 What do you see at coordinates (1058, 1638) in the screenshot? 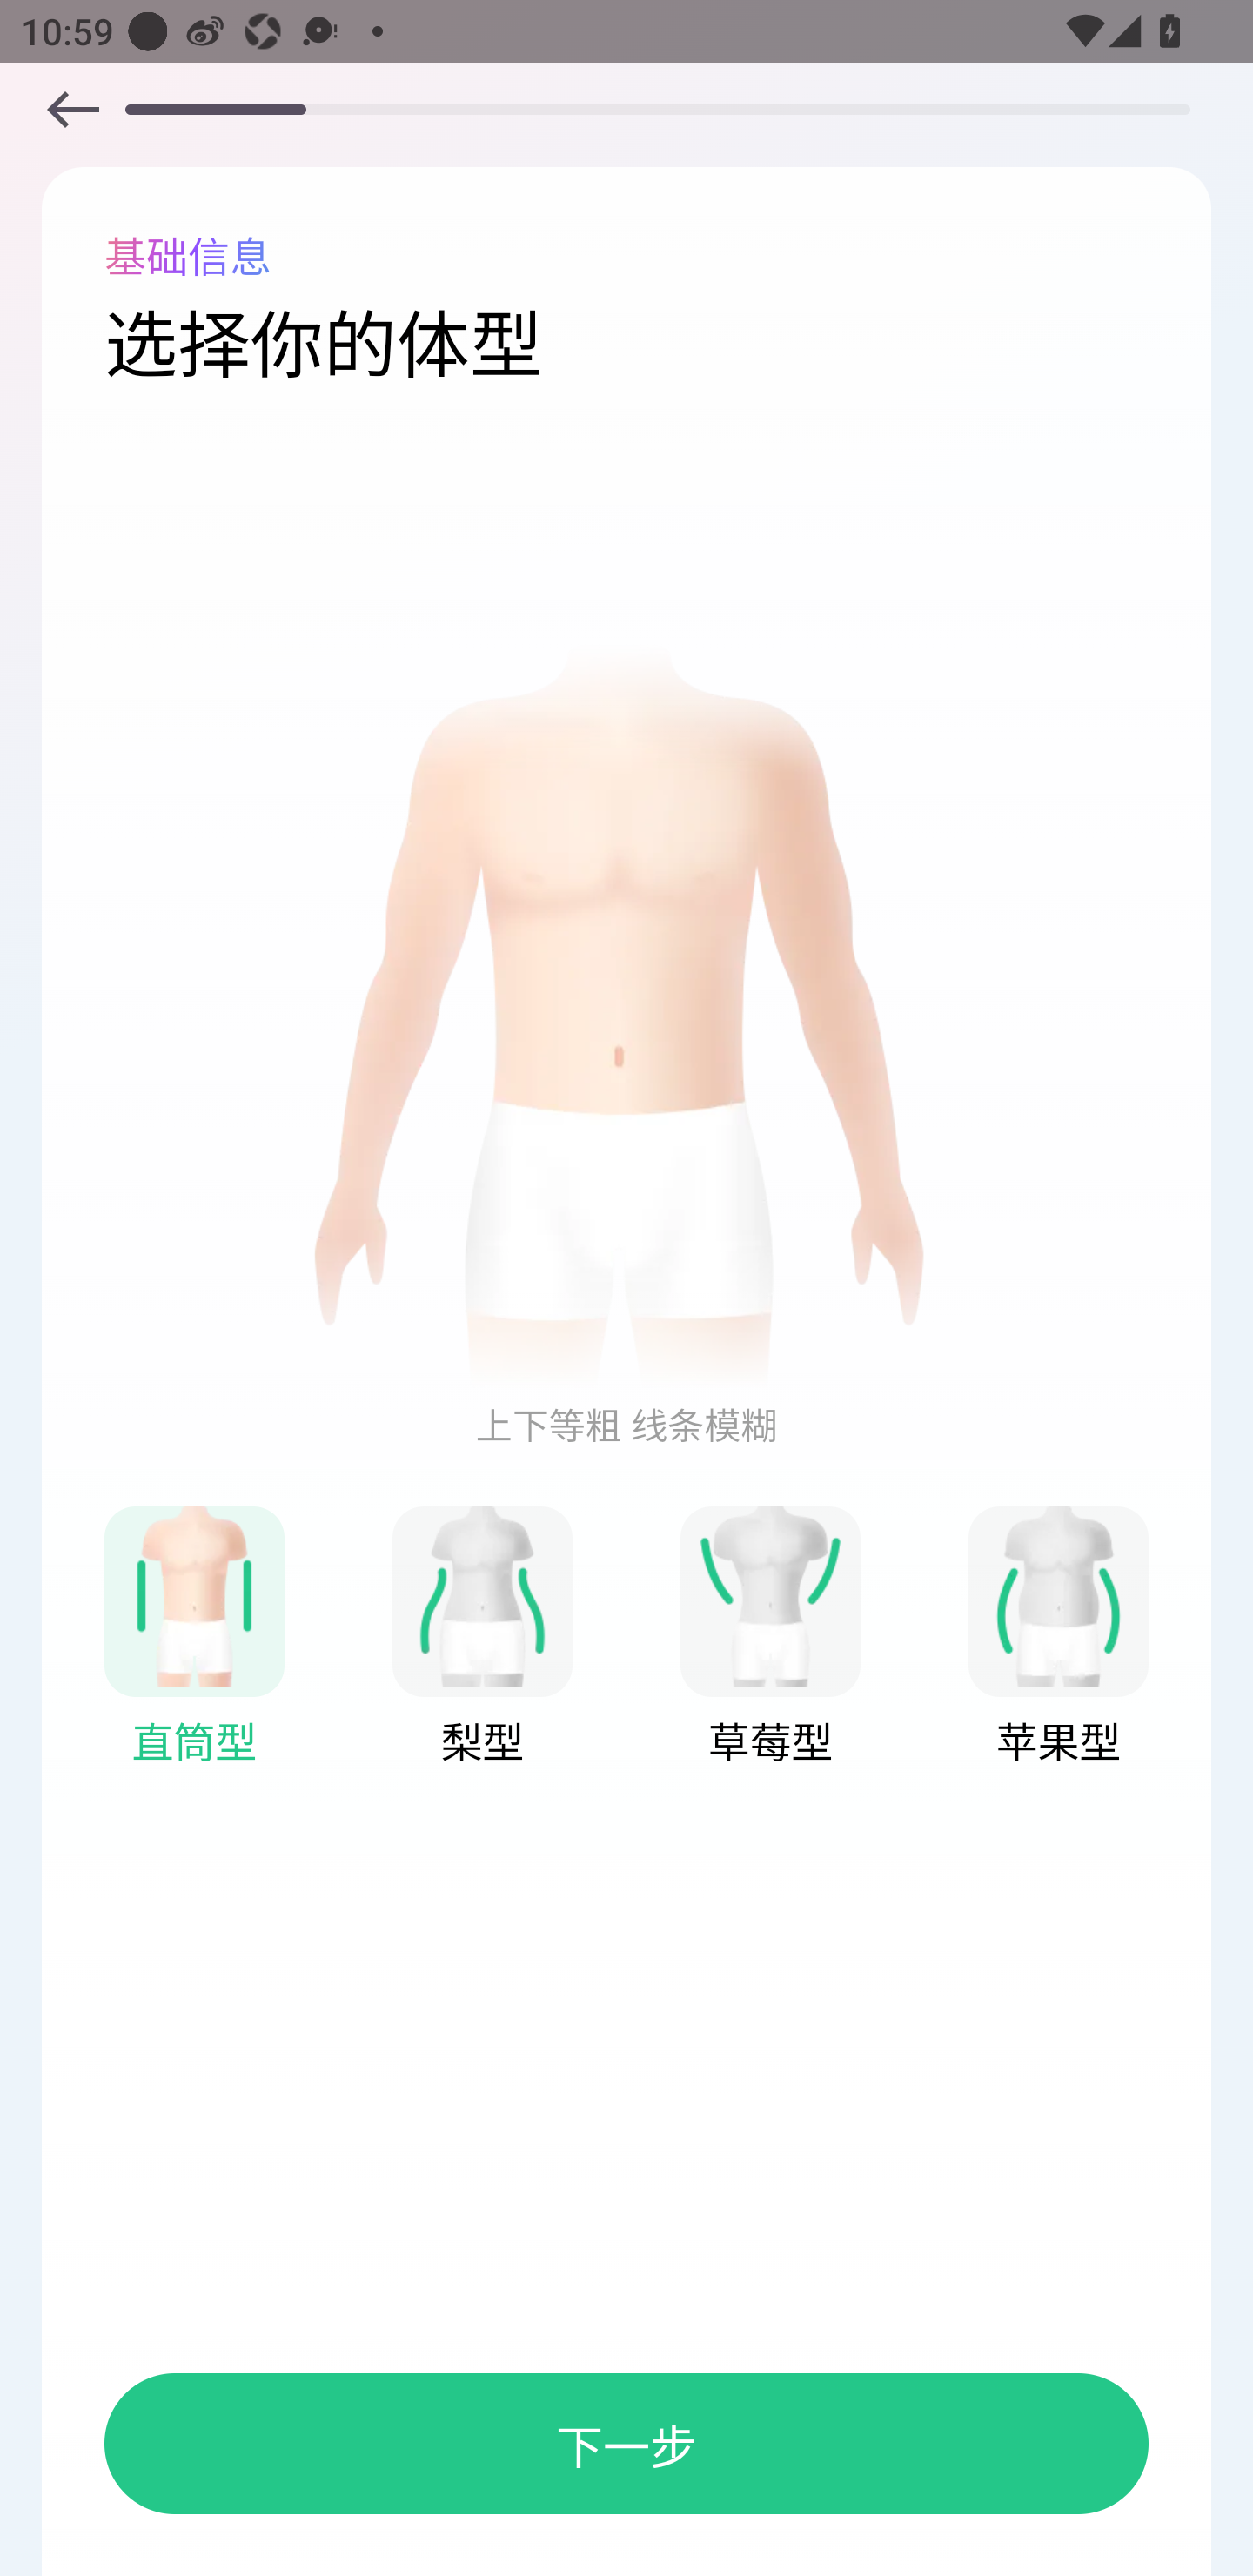
I see `1   1 苹果型` at bounding box center [1058, 1638].